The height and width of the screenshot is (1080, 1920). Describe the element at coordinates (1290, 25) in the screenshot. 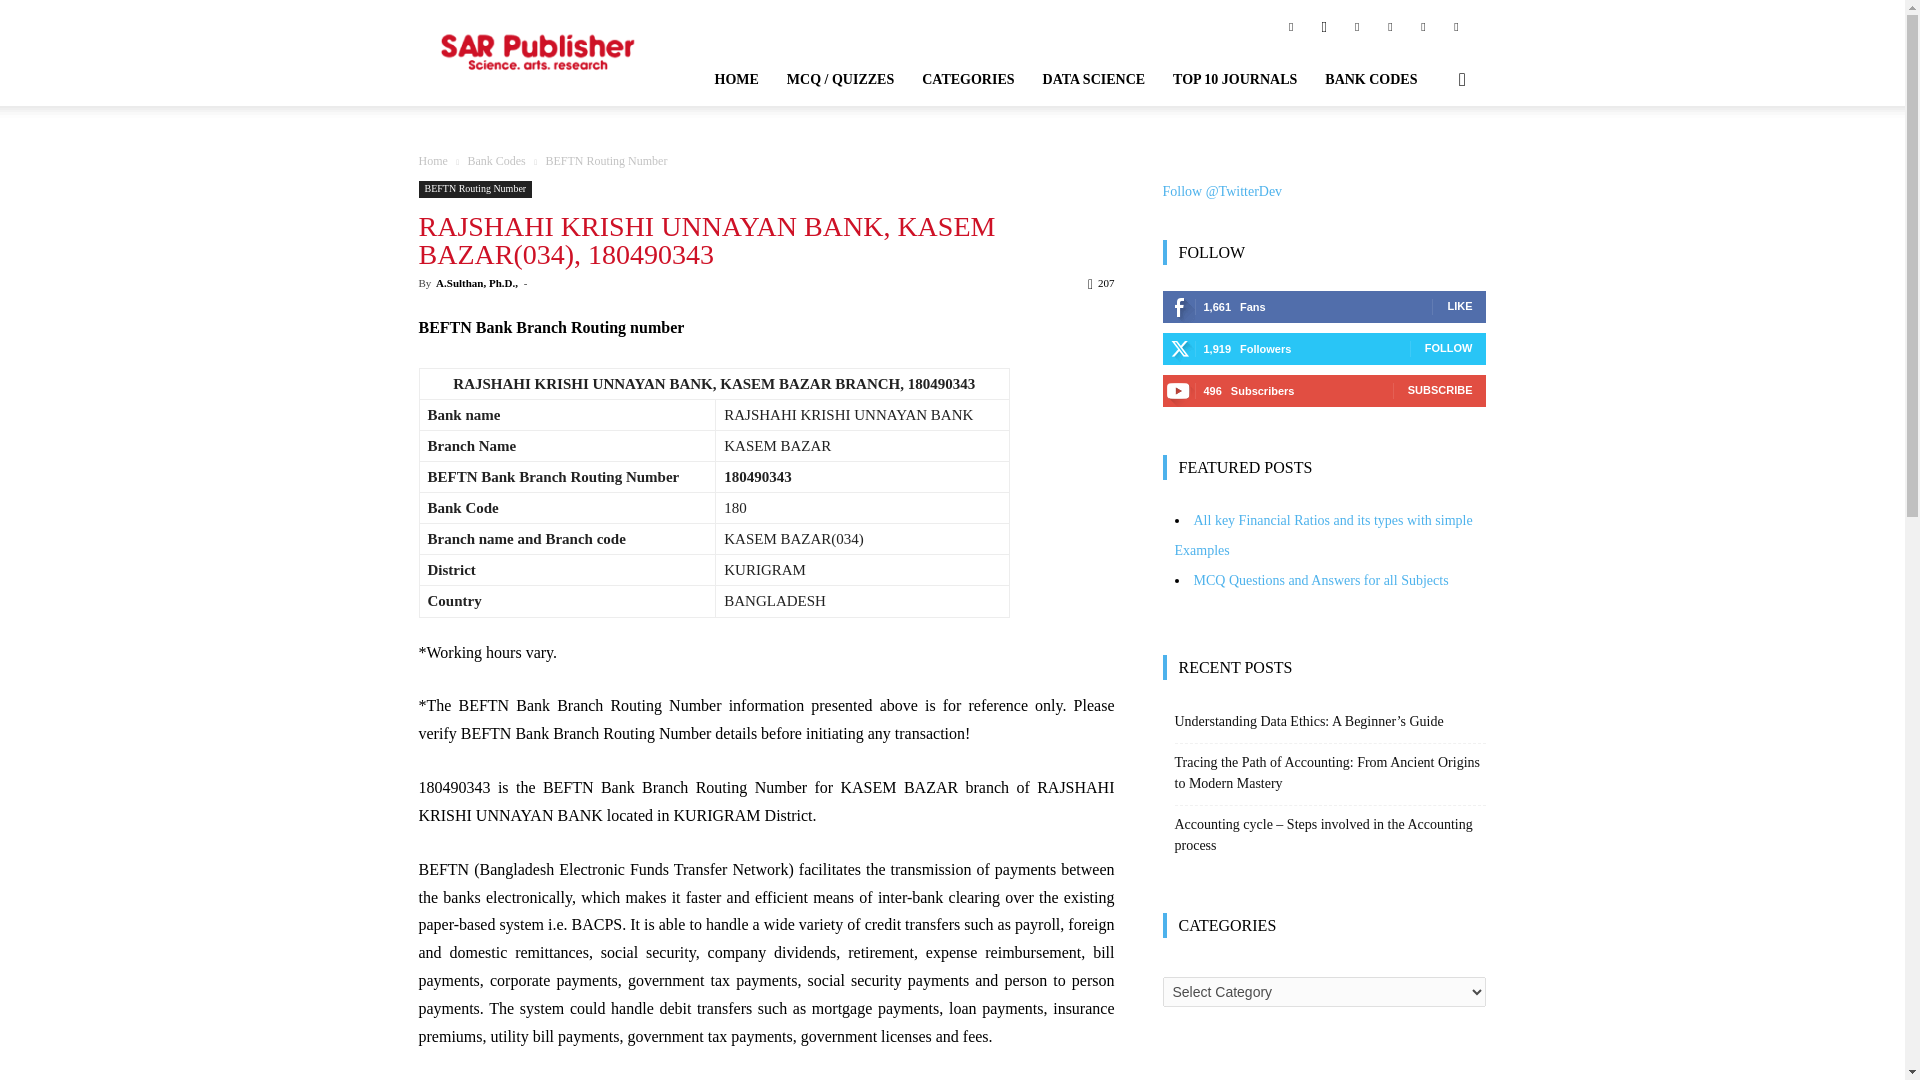

I see `Facebook` at that location.